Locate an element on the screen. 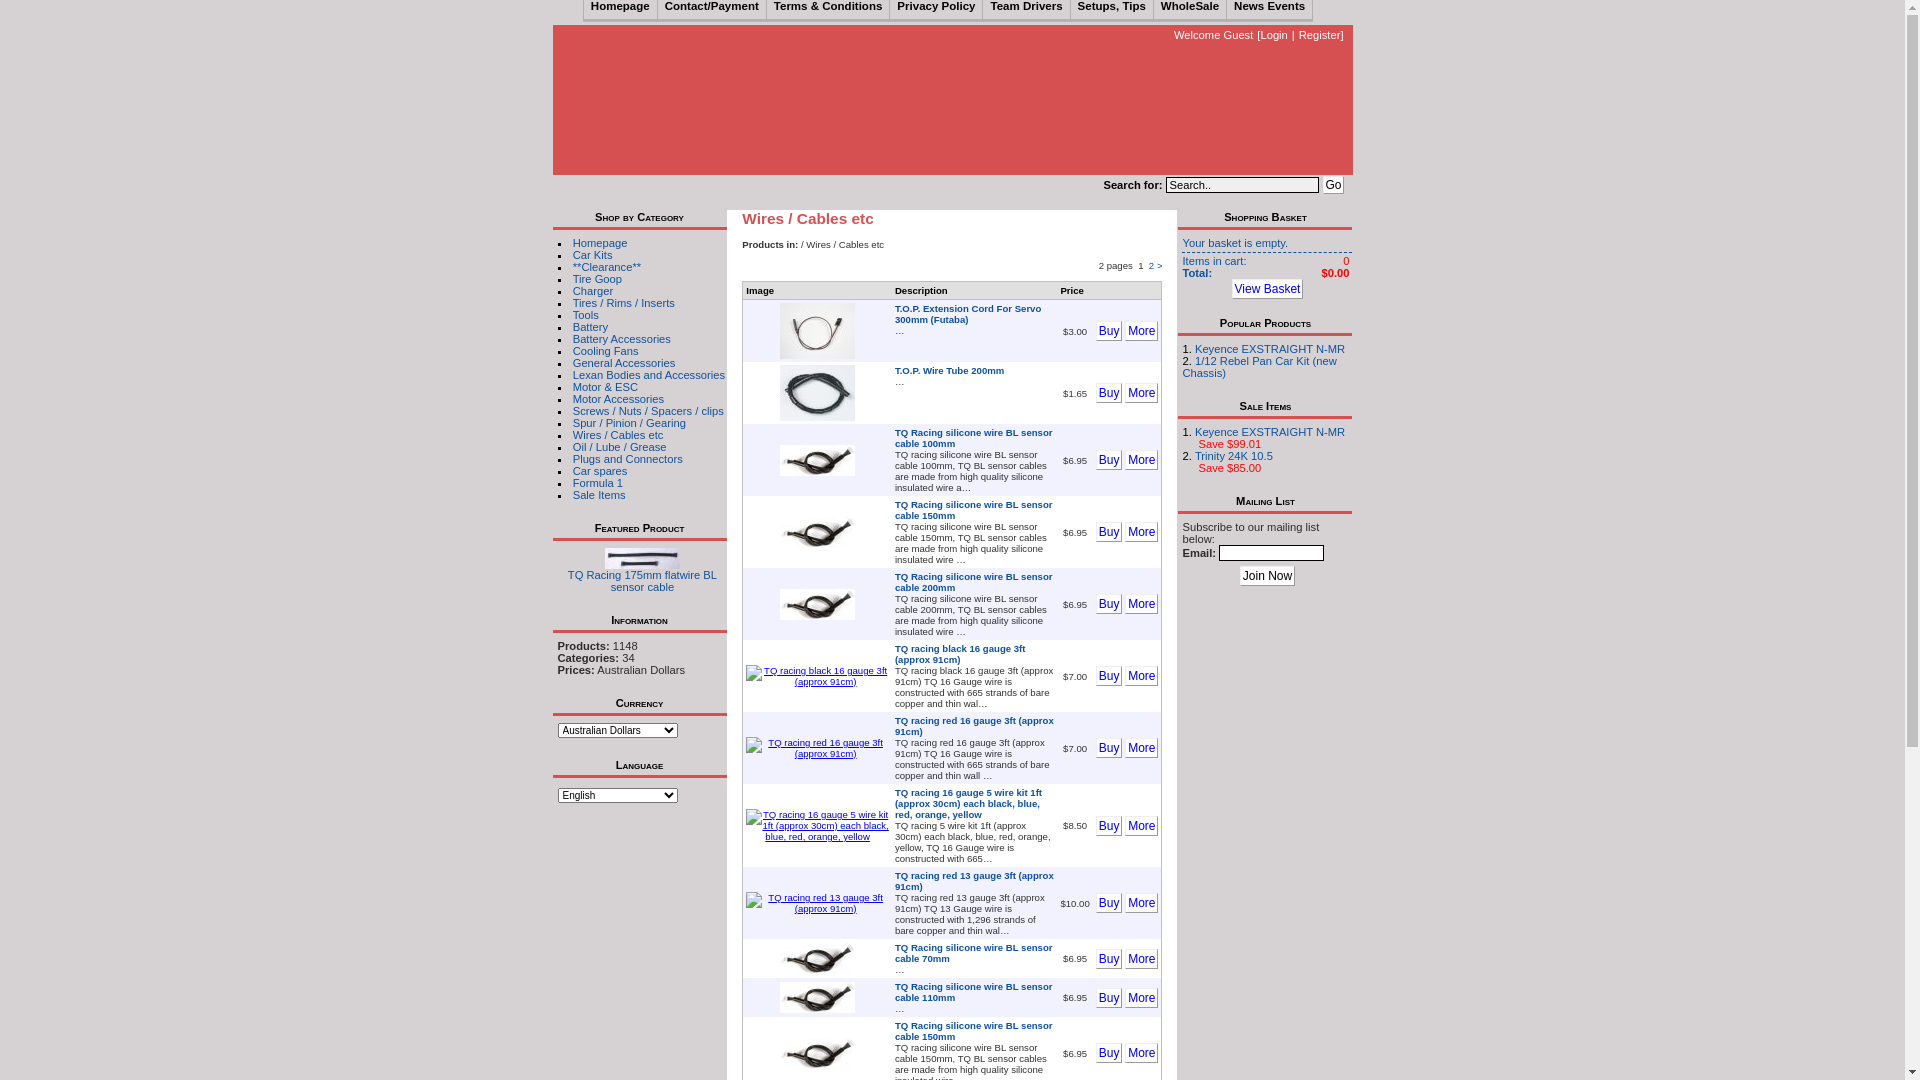  More is located at coordinates (1142, 393).